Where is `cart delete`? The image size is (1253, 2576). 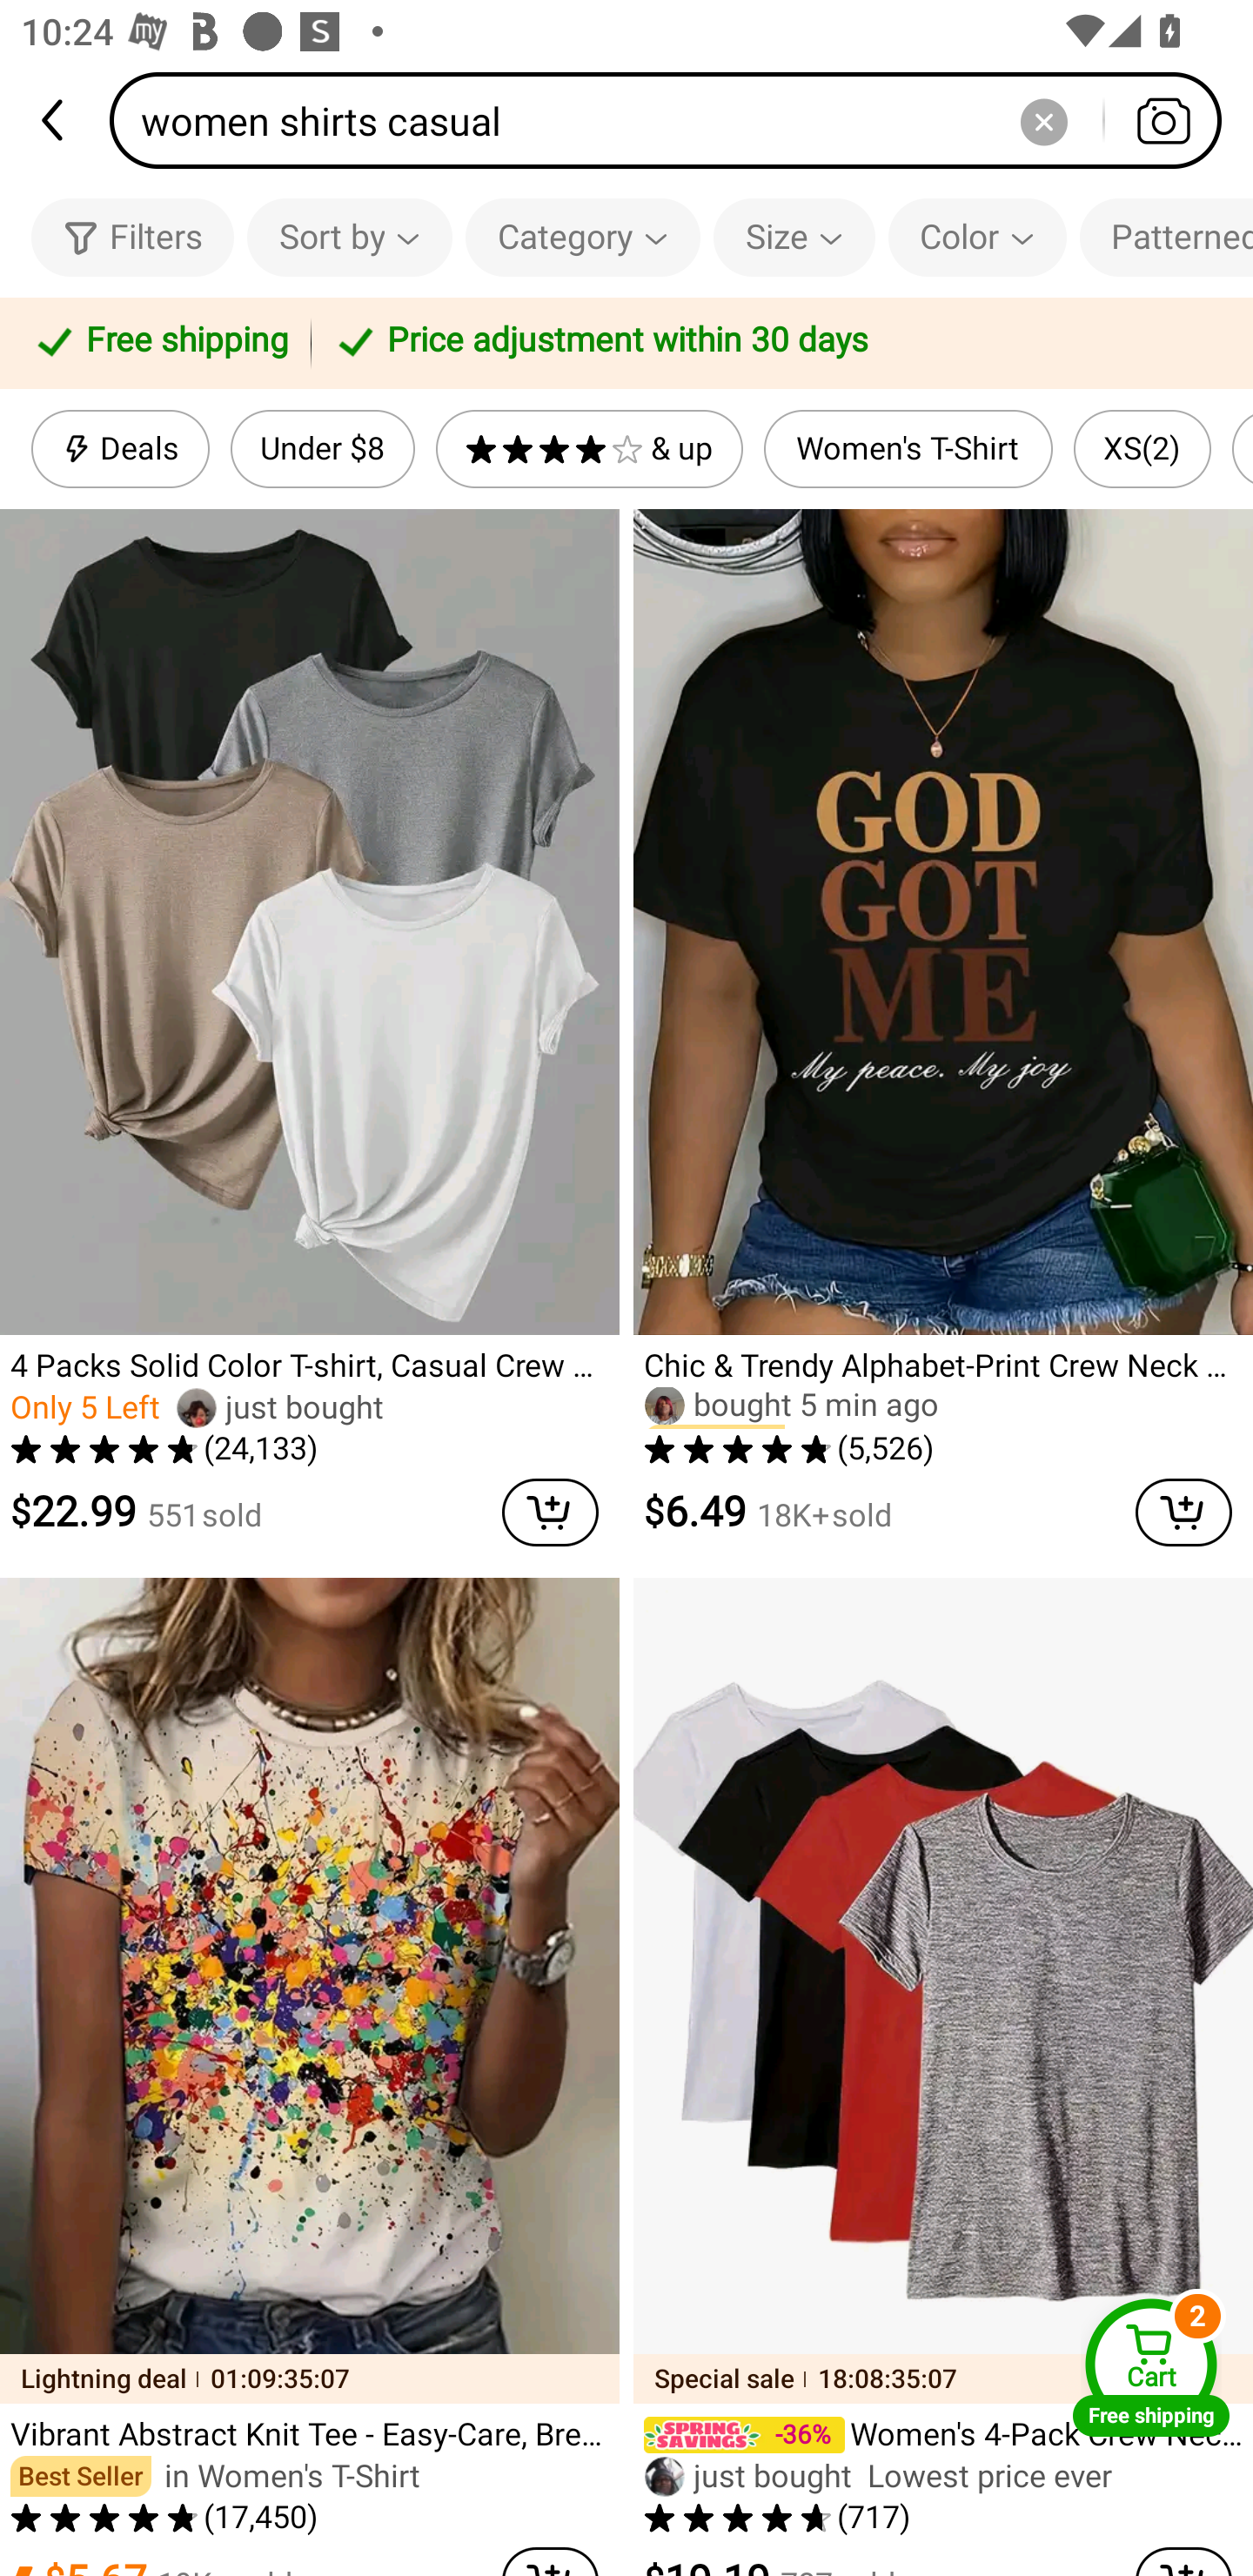
cart delete is located at coordinates (550, 1513).